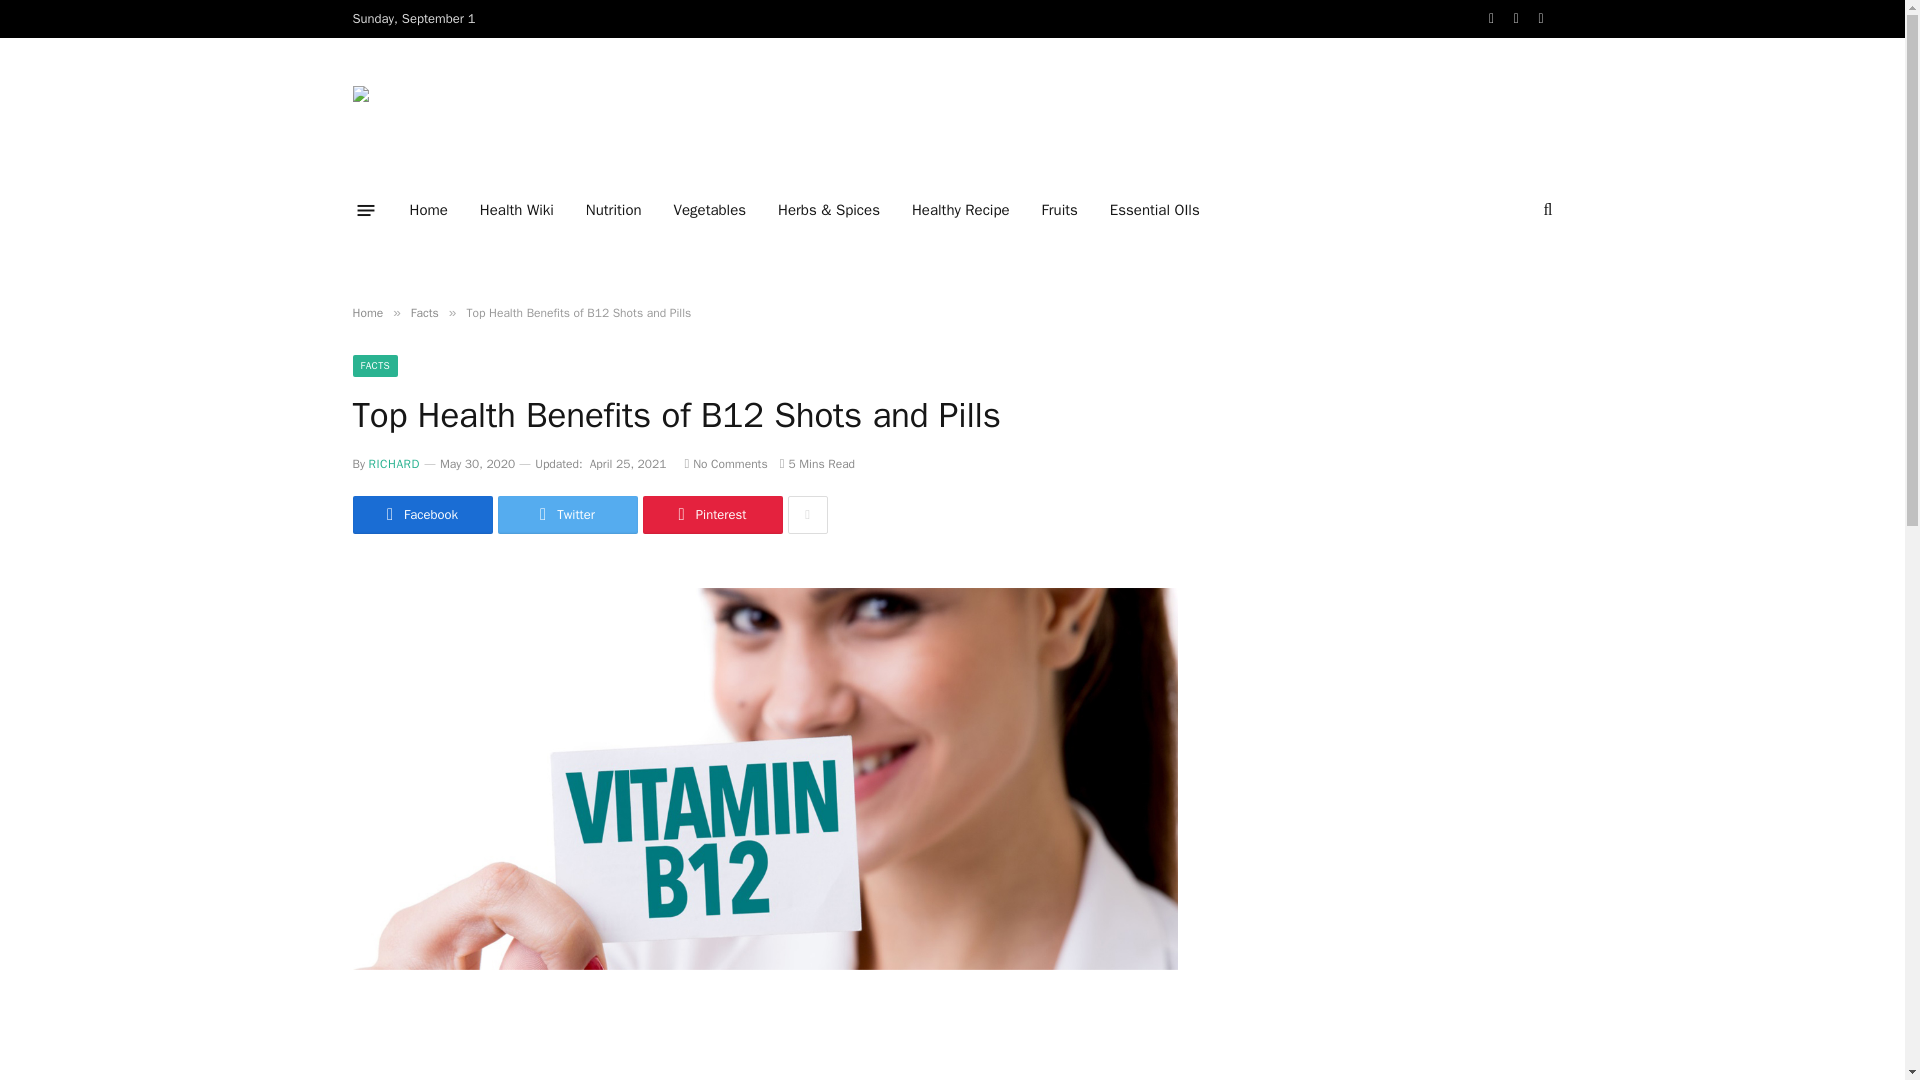 This screenshot has width=1920, height=1080. What do you see at coordinates (1060, 210) in the screenshot?
I see `Fruits` at bounding box center [1060, 210].